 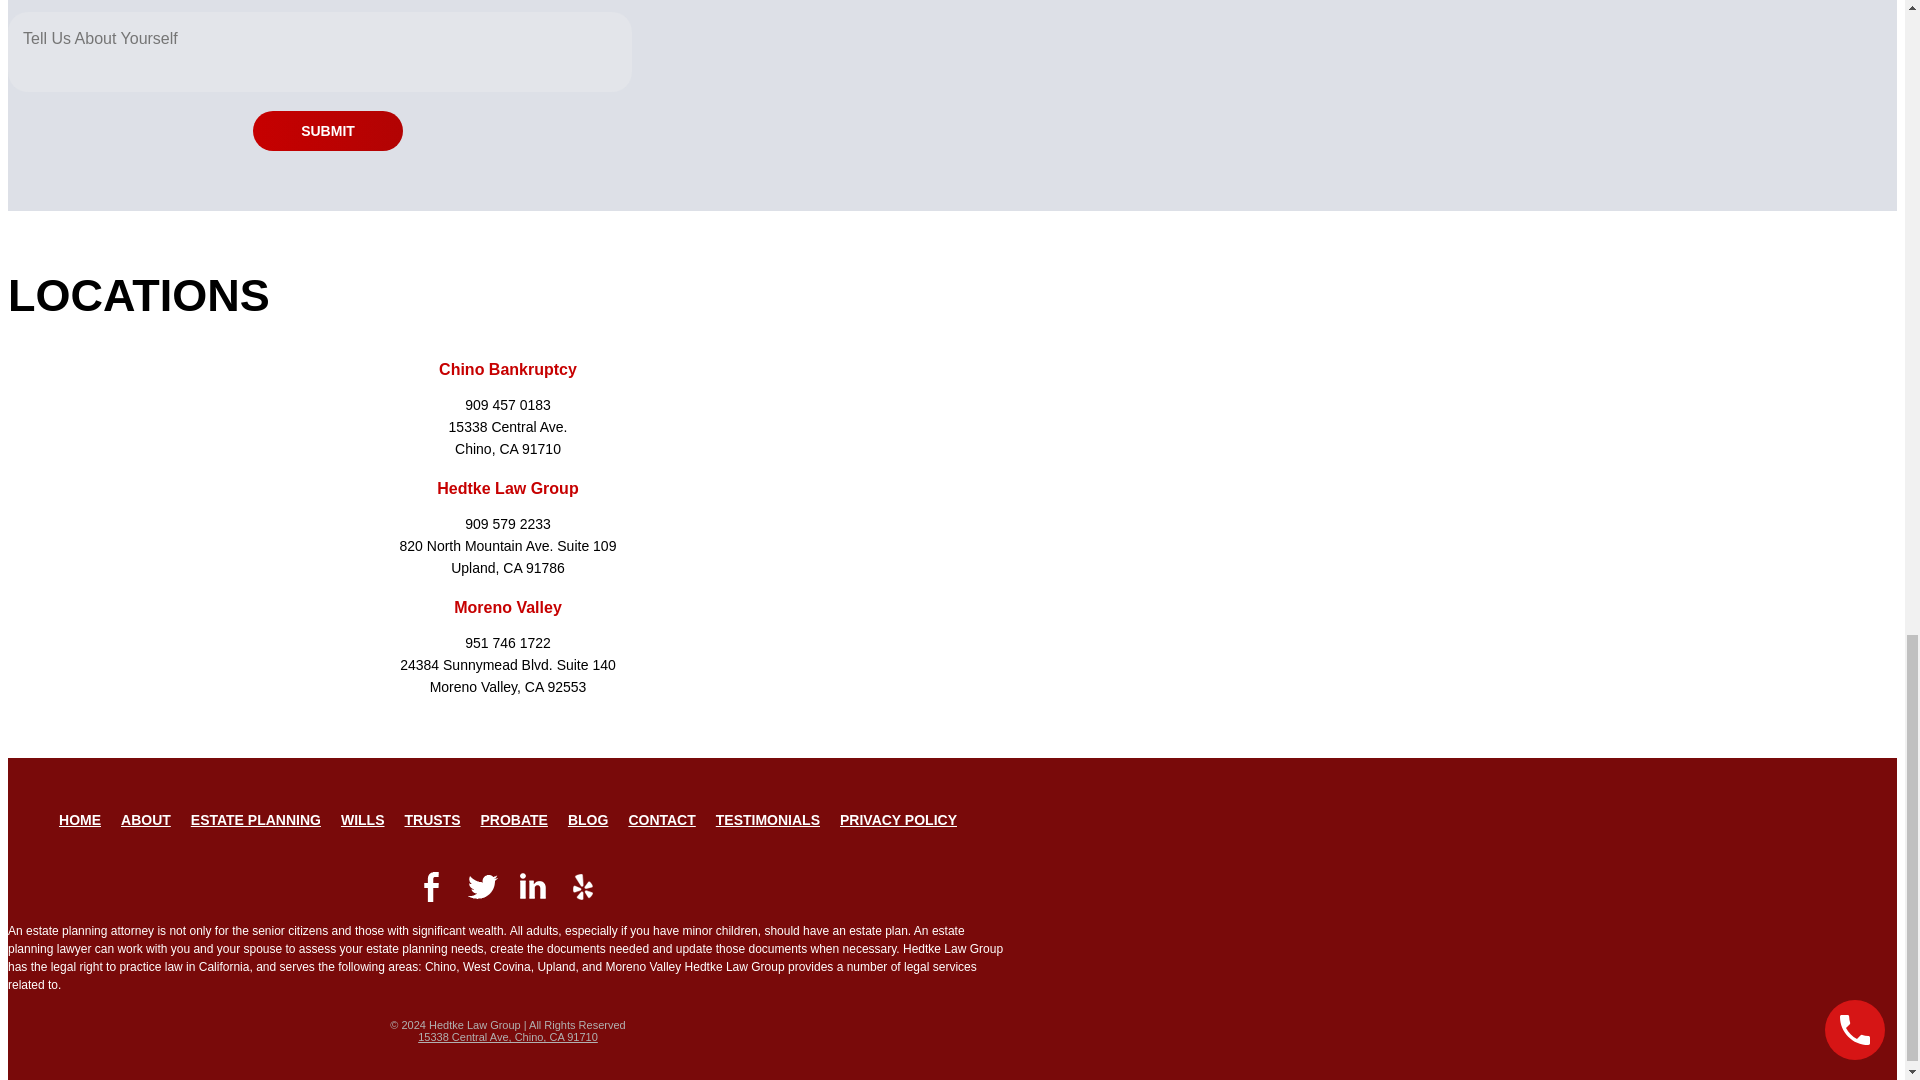 What do you see at coordinates (328, 131) in the screenshot?
I see `Submit` at bounding box center [328, 131].